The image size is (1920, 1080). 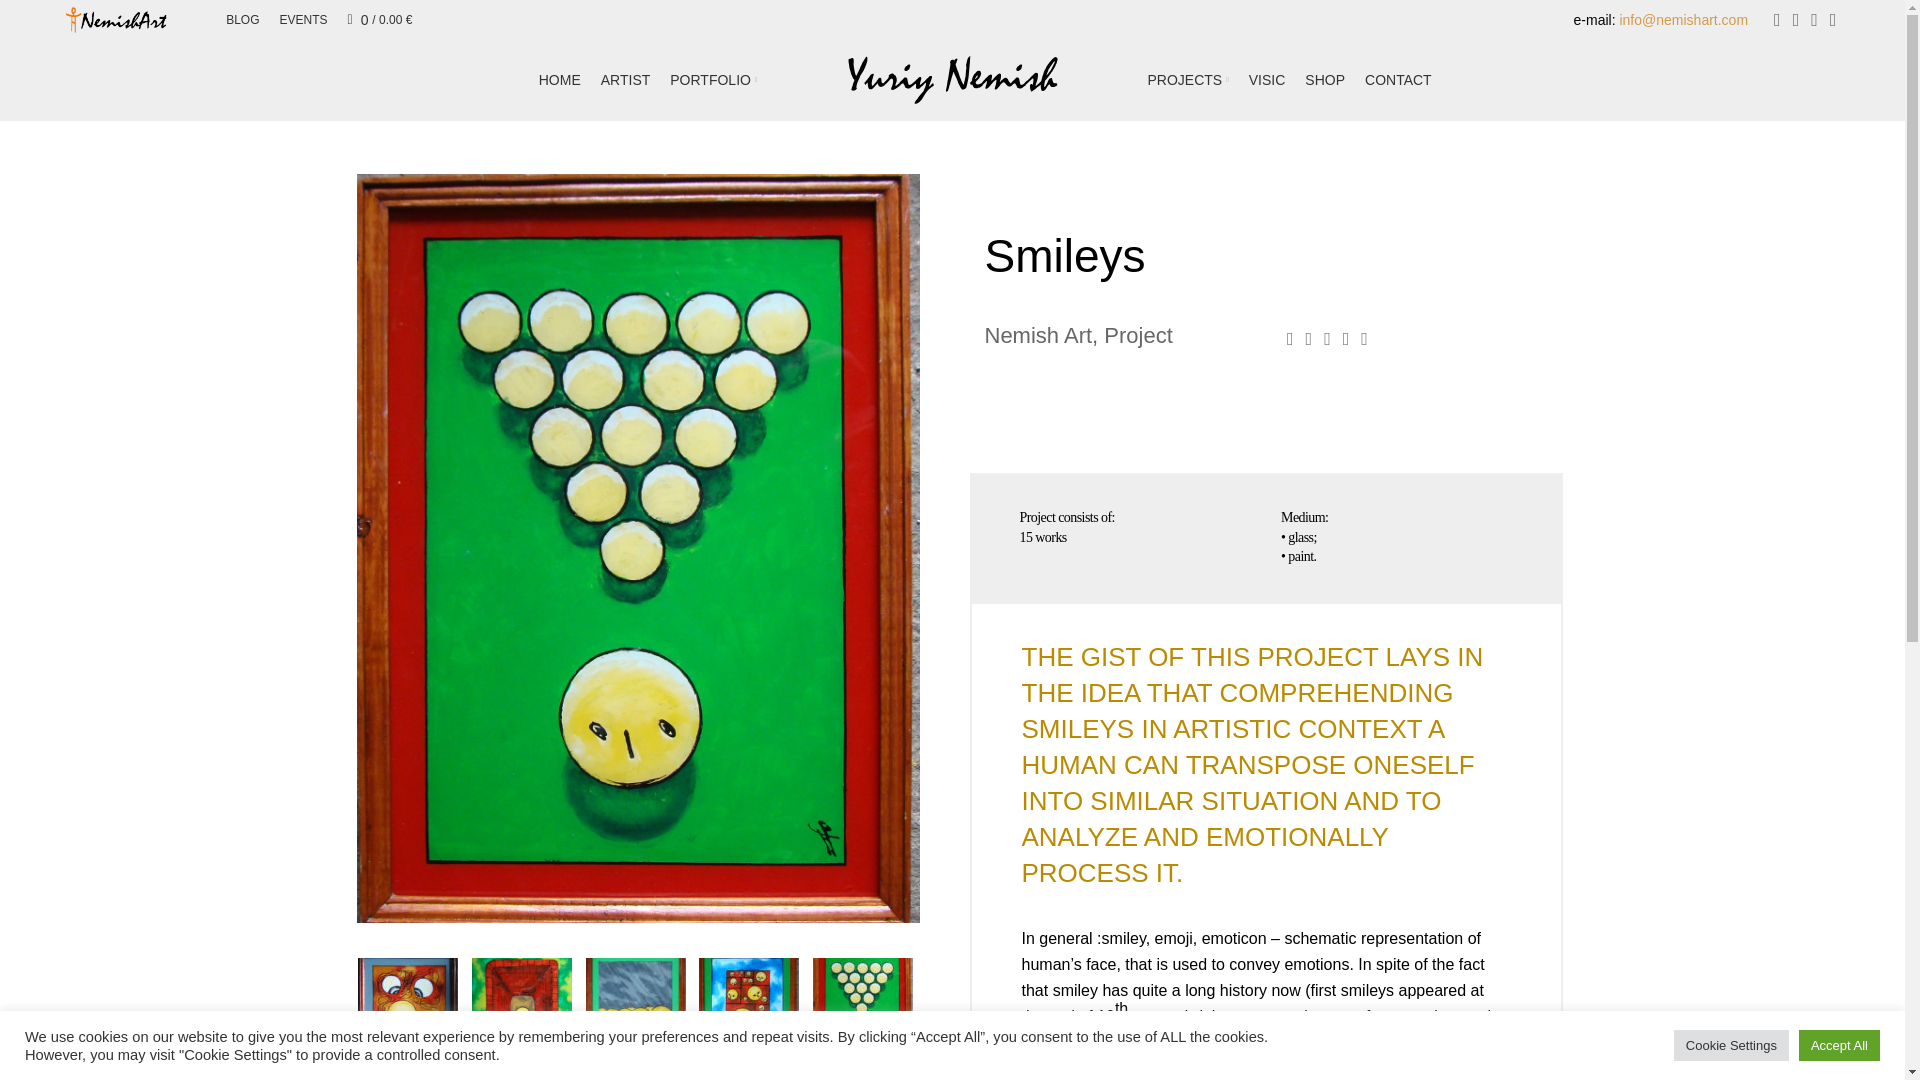 What do you see at coordinates (1398, 80) in the screenshot?
I see `CONTACT` at bounding box center [1398, 80].